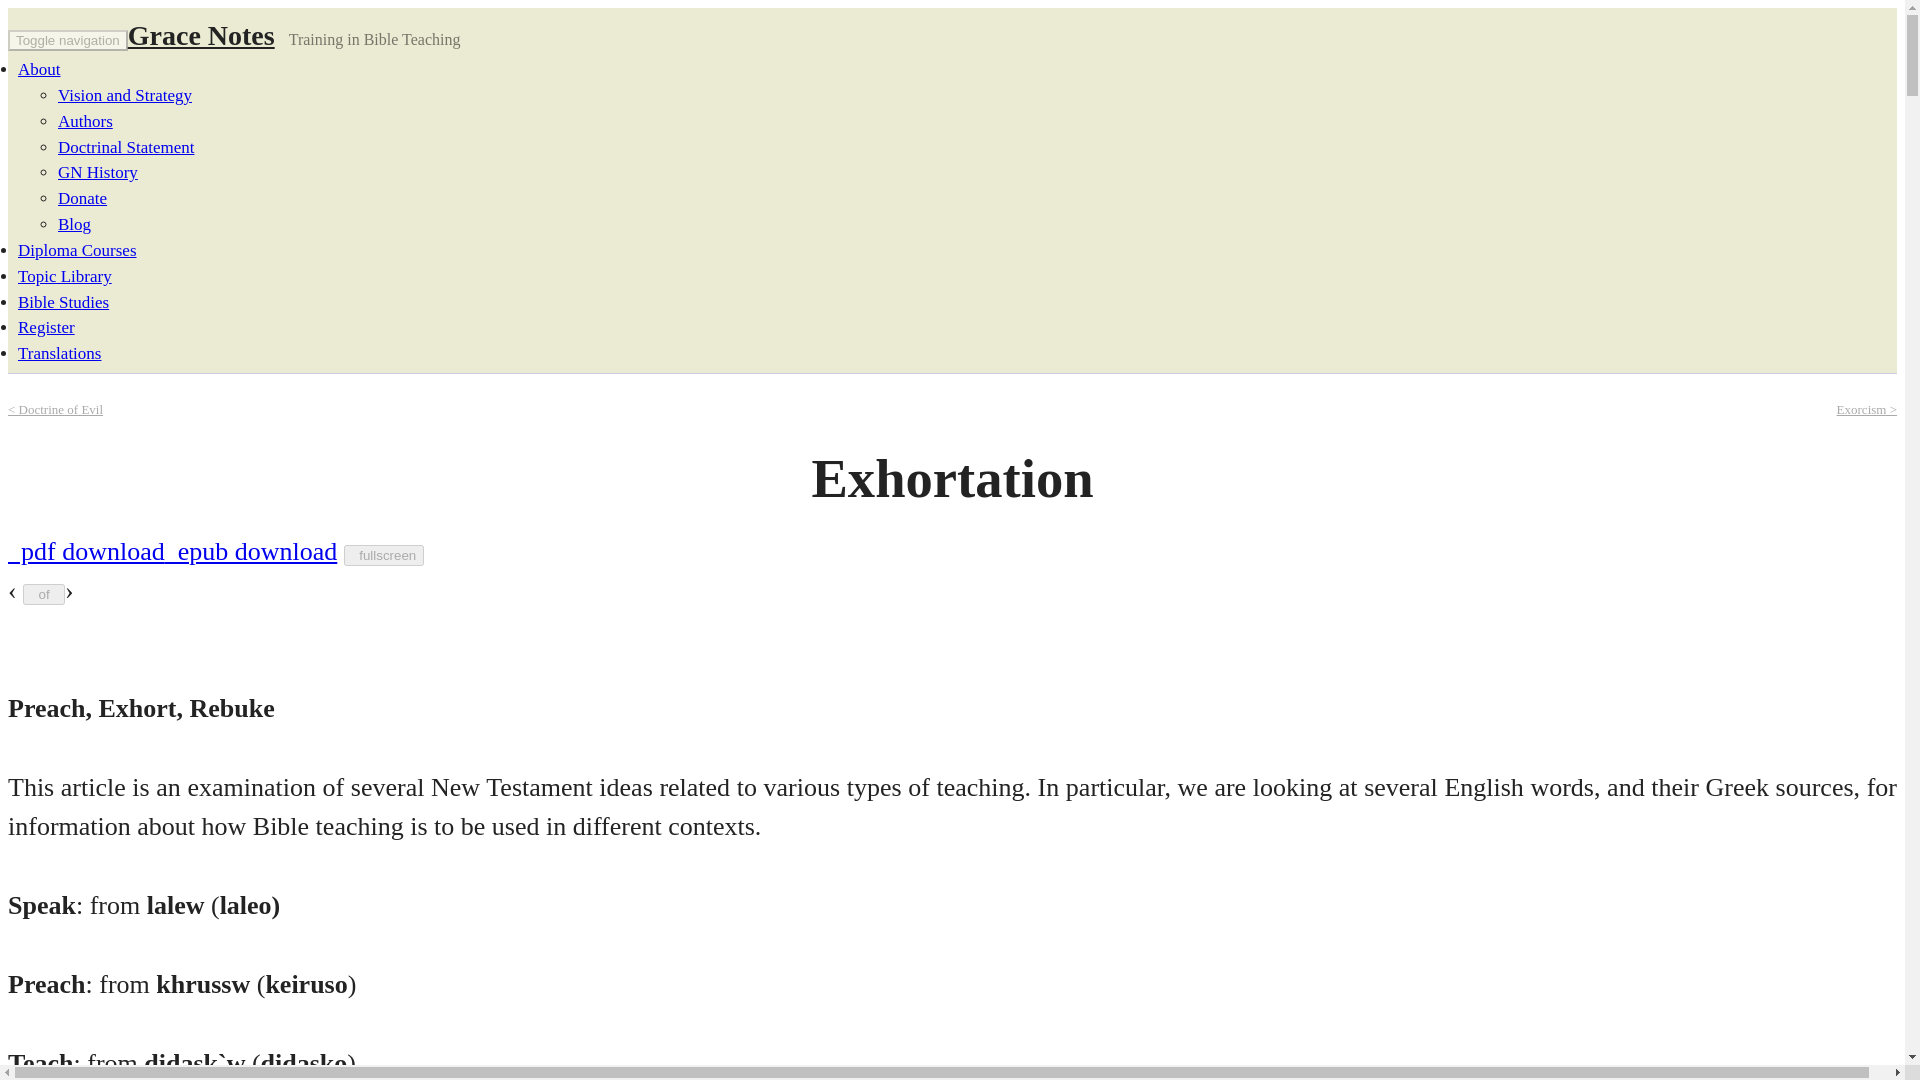  Describe the element at coordinates (86, 550) in the screenshot. I see `pdf download of Exhortation` at that location.